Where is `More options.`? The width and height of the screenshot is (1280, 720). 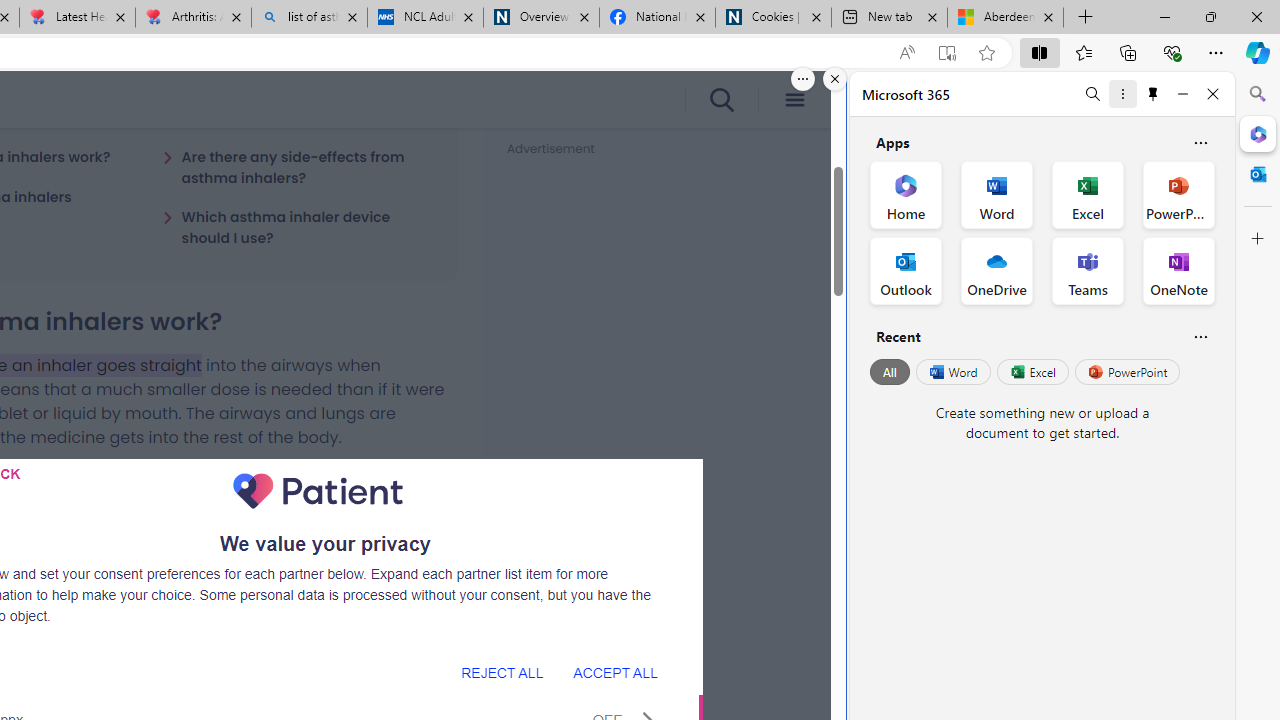 More options. is located at coordinates (803, 79).